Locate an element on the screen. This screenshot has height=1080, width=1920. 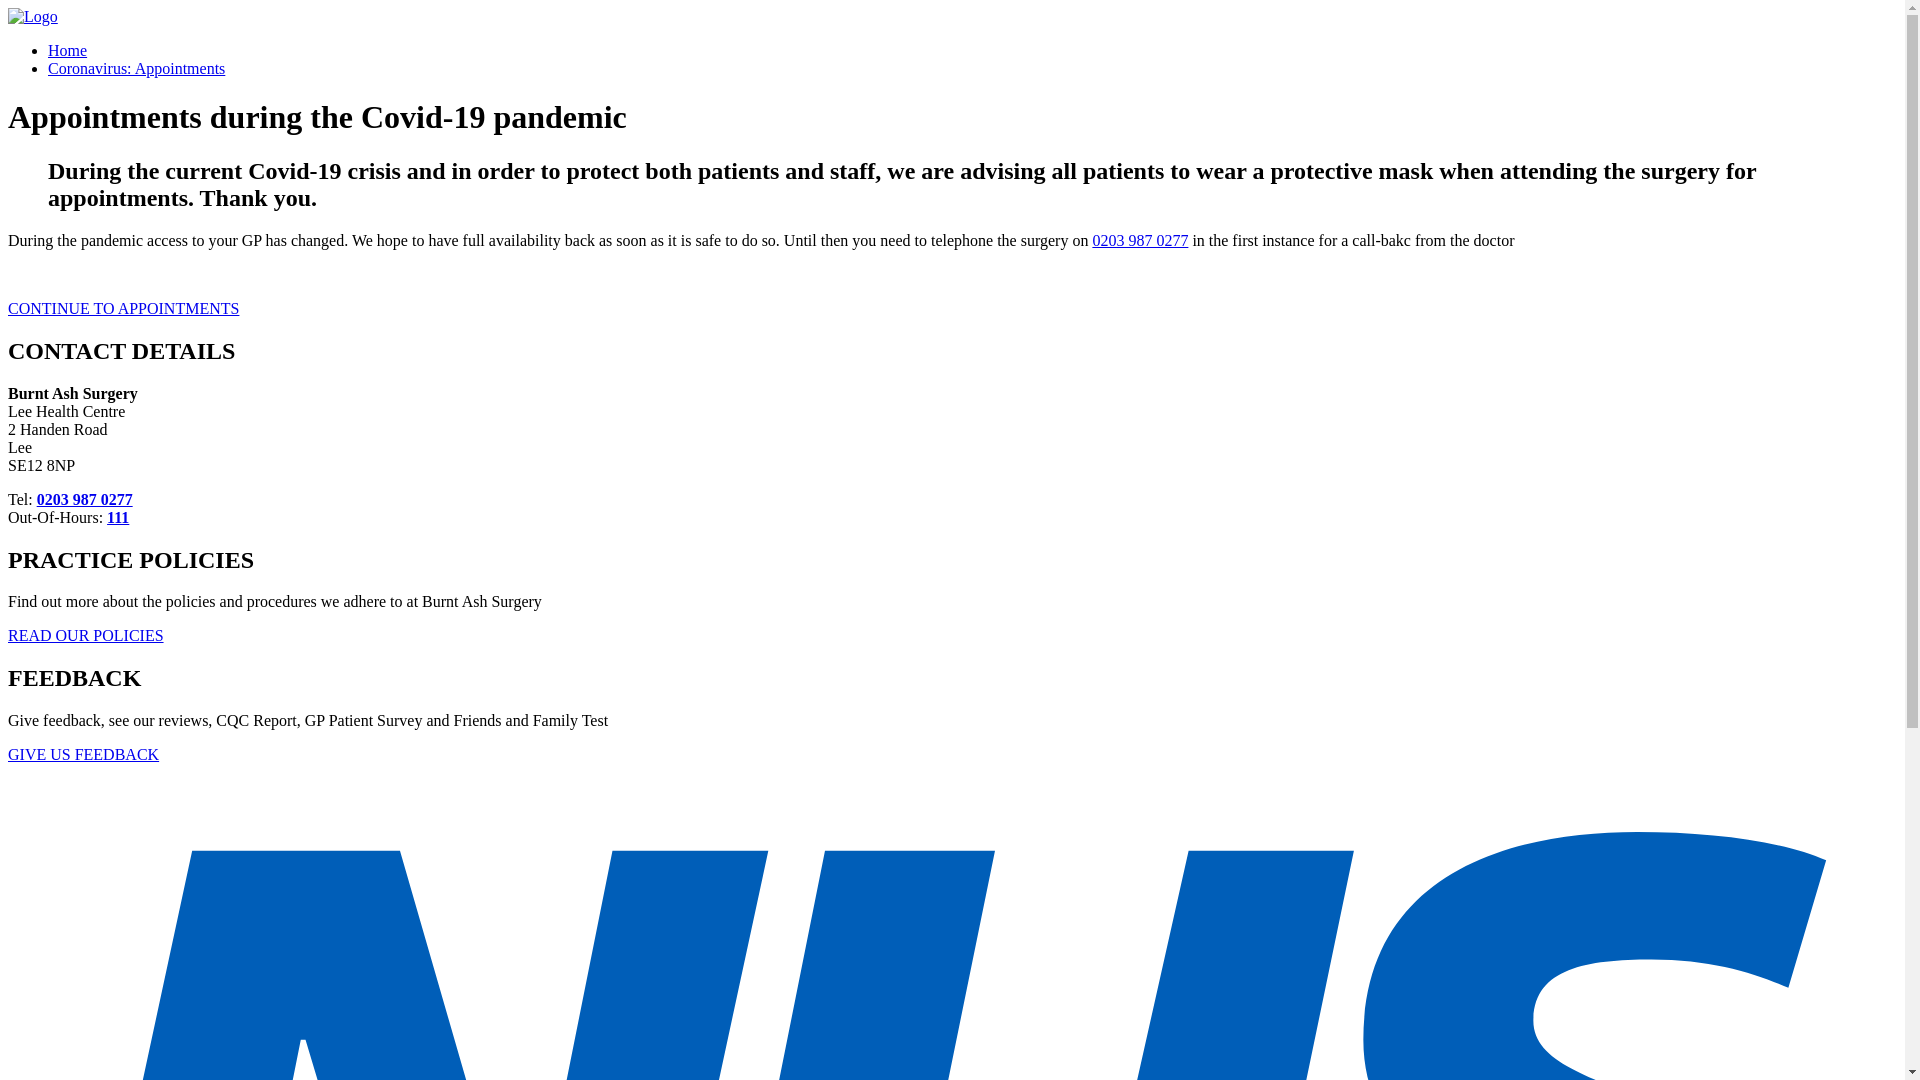
Coronavirus: Appointments is located at coordinates (136, 68).